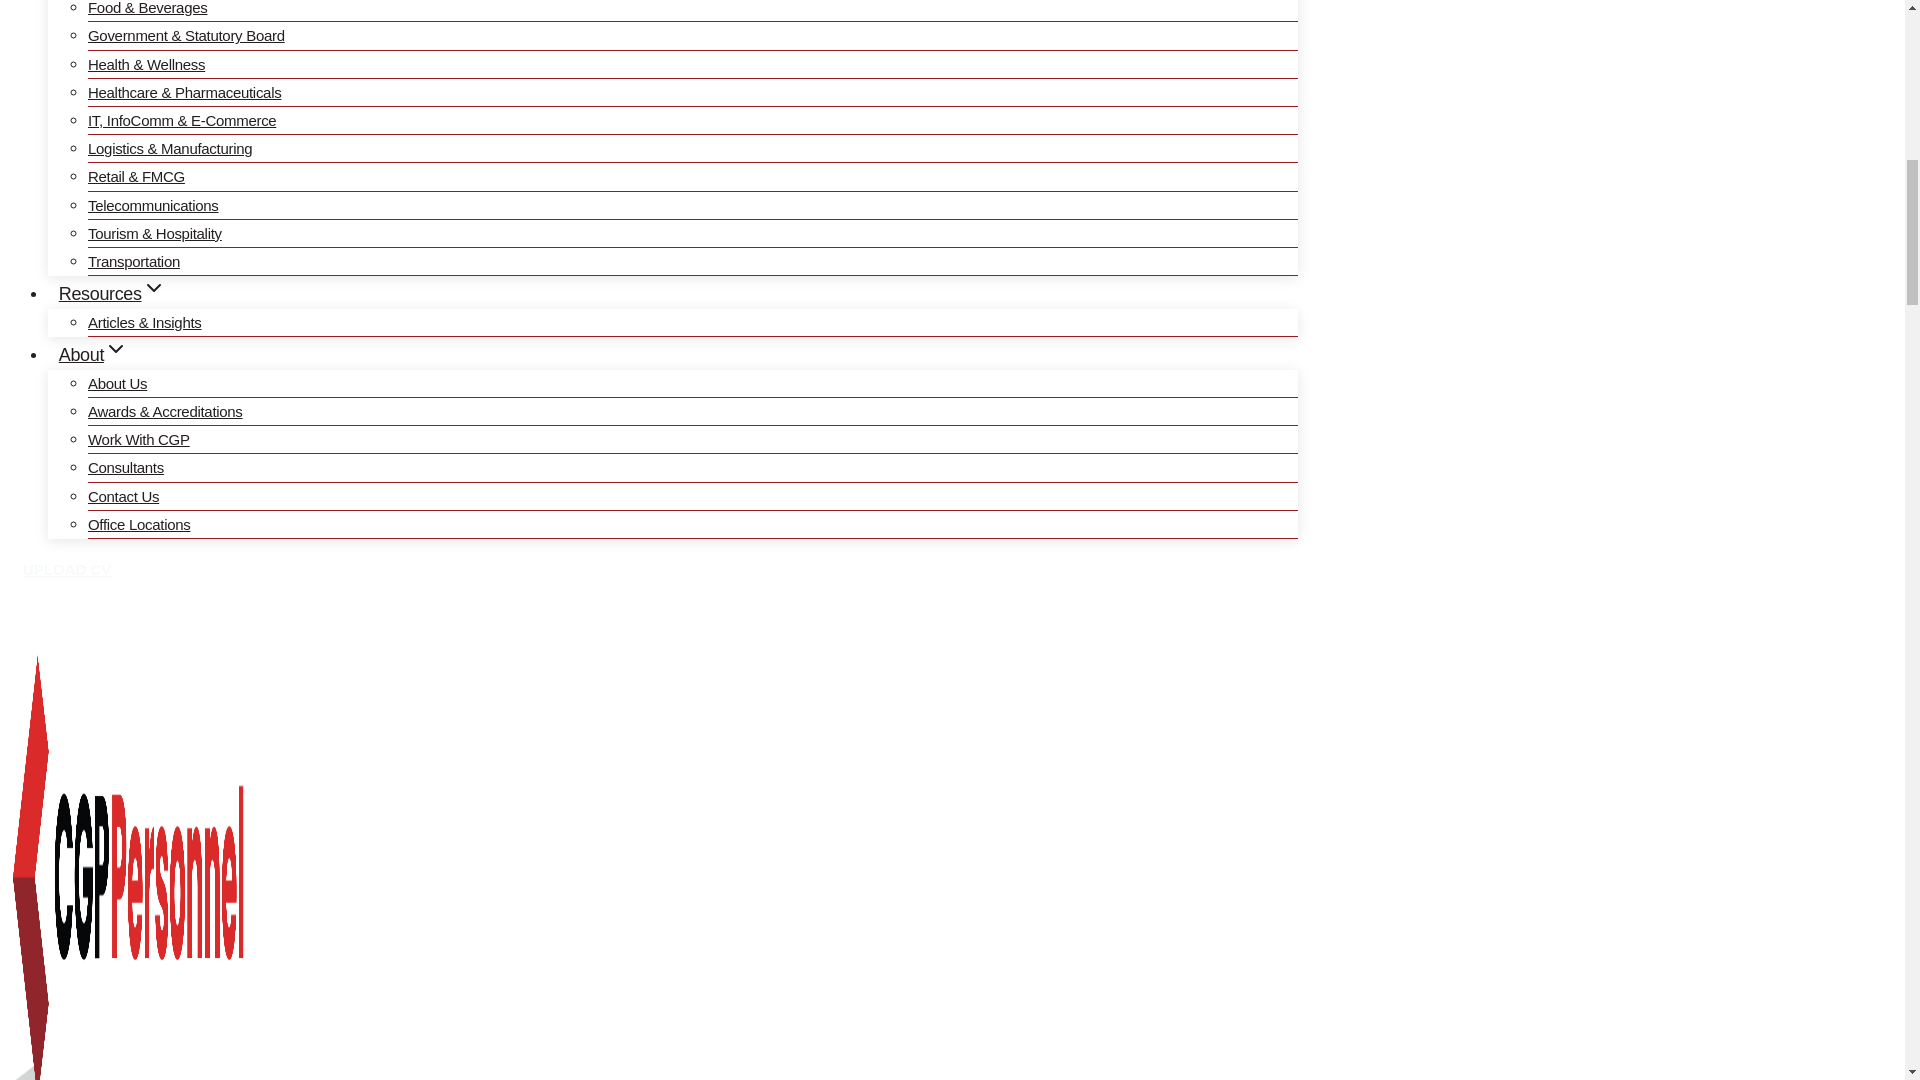 The width and height of the screenshot is (1920, 1080). Describe the element at coordinates (139, 524) in the screenshot. I see `Office Locations` at that location.